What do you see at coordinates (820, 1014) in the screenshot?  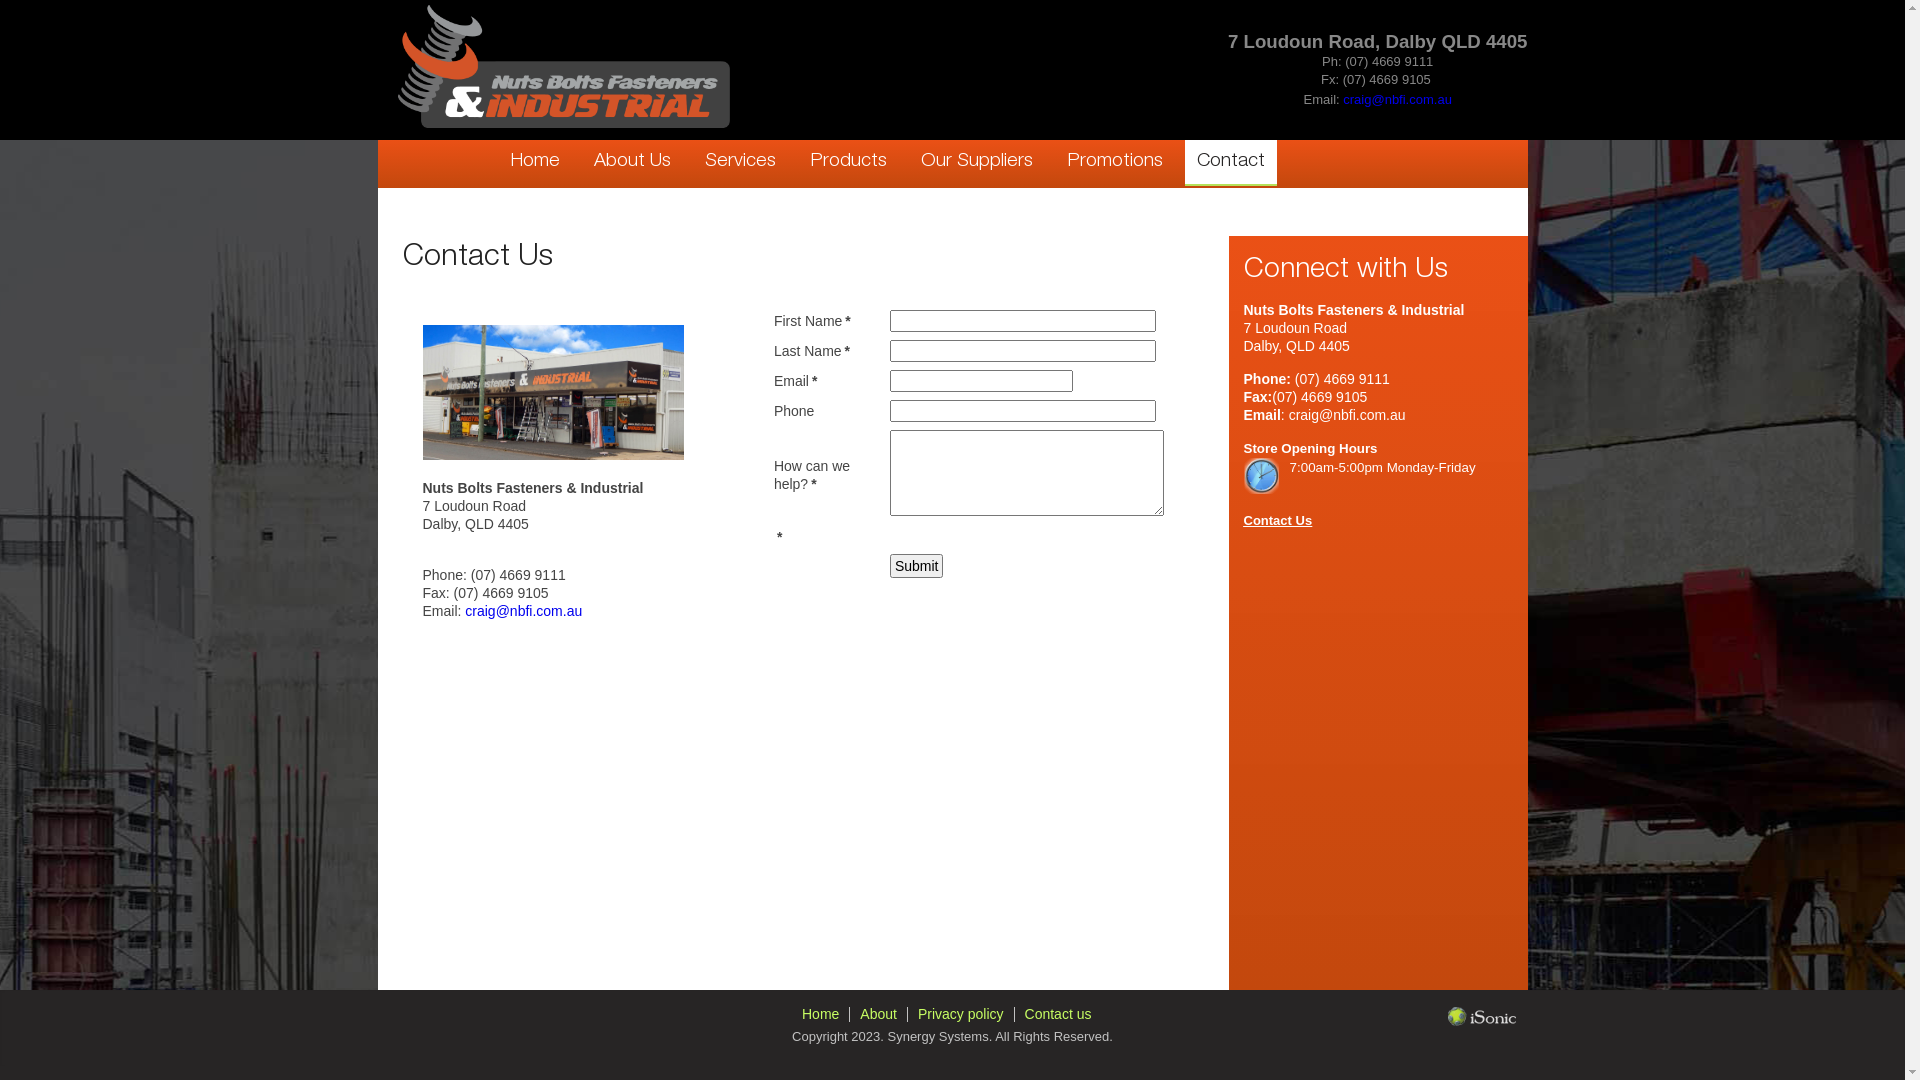 I see `Home` at bounding box center [820, 1014].